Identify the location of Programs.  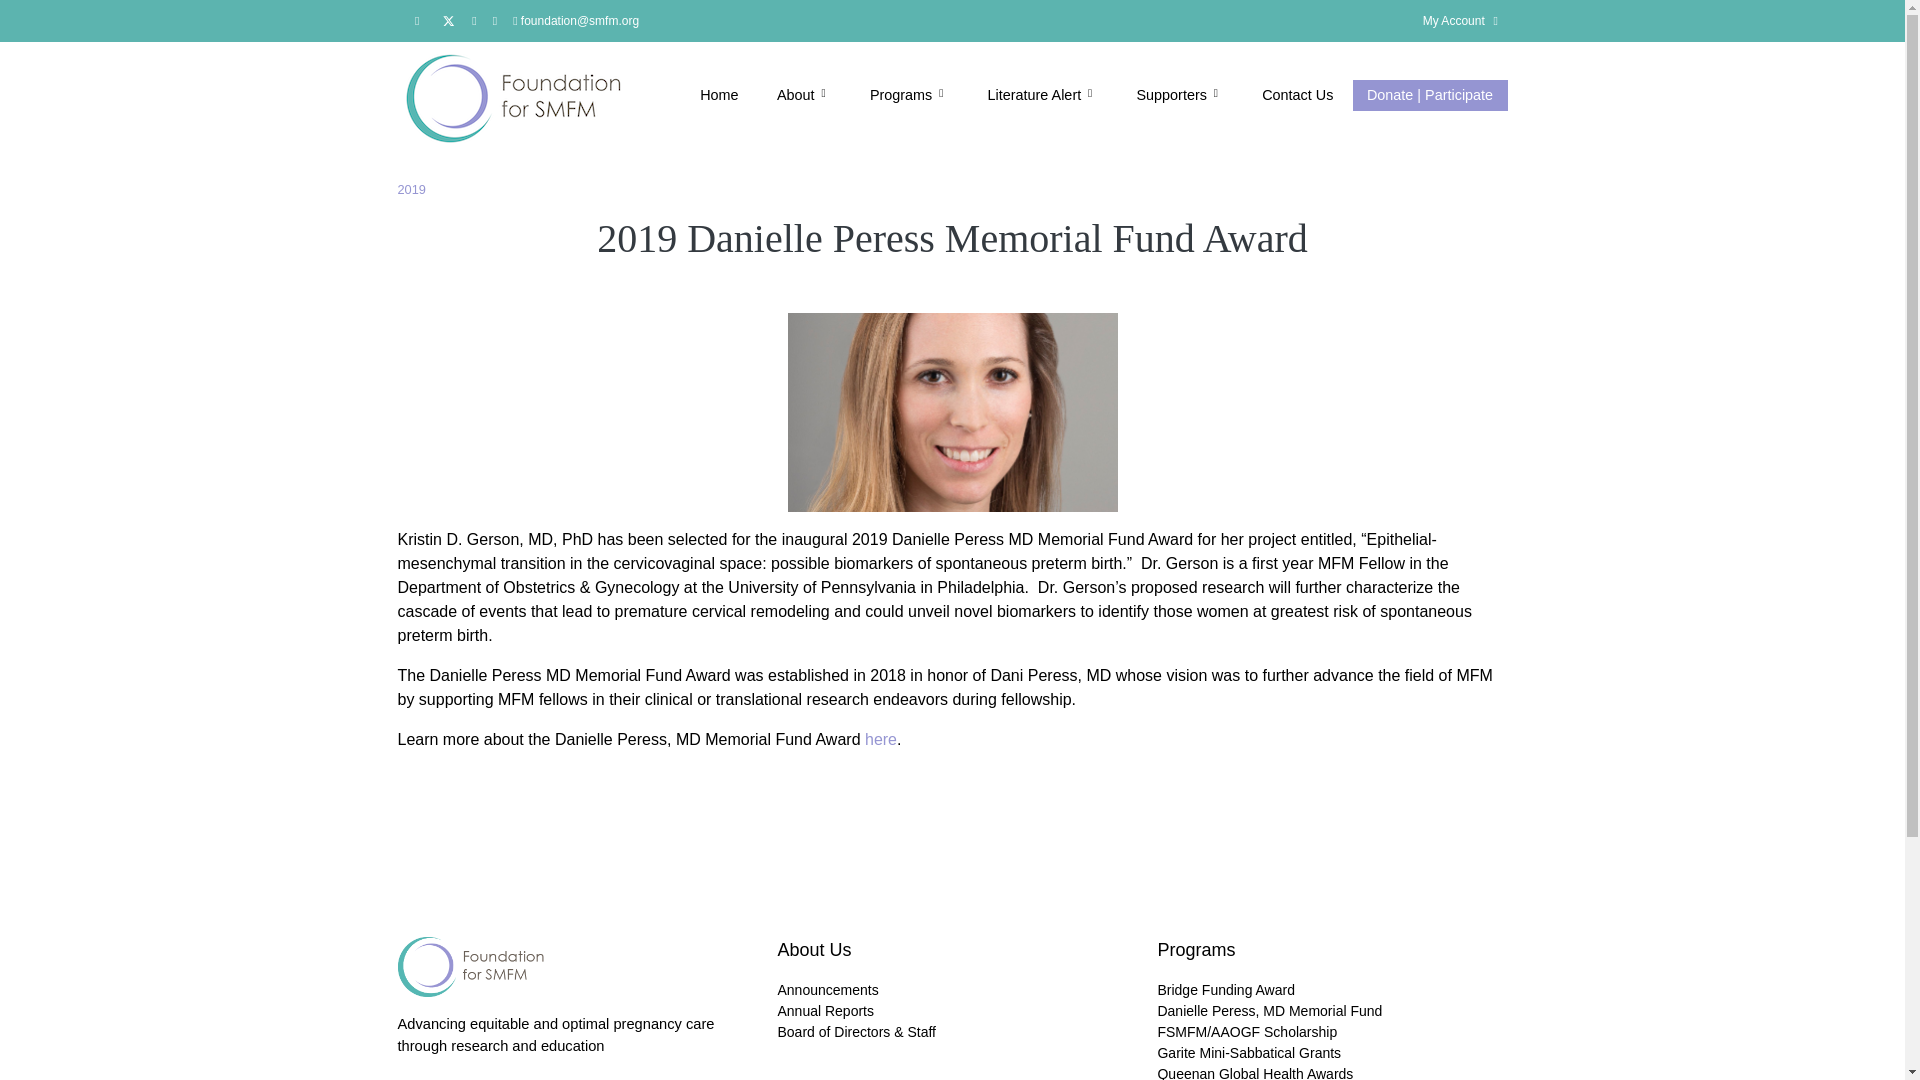
(910, 96).